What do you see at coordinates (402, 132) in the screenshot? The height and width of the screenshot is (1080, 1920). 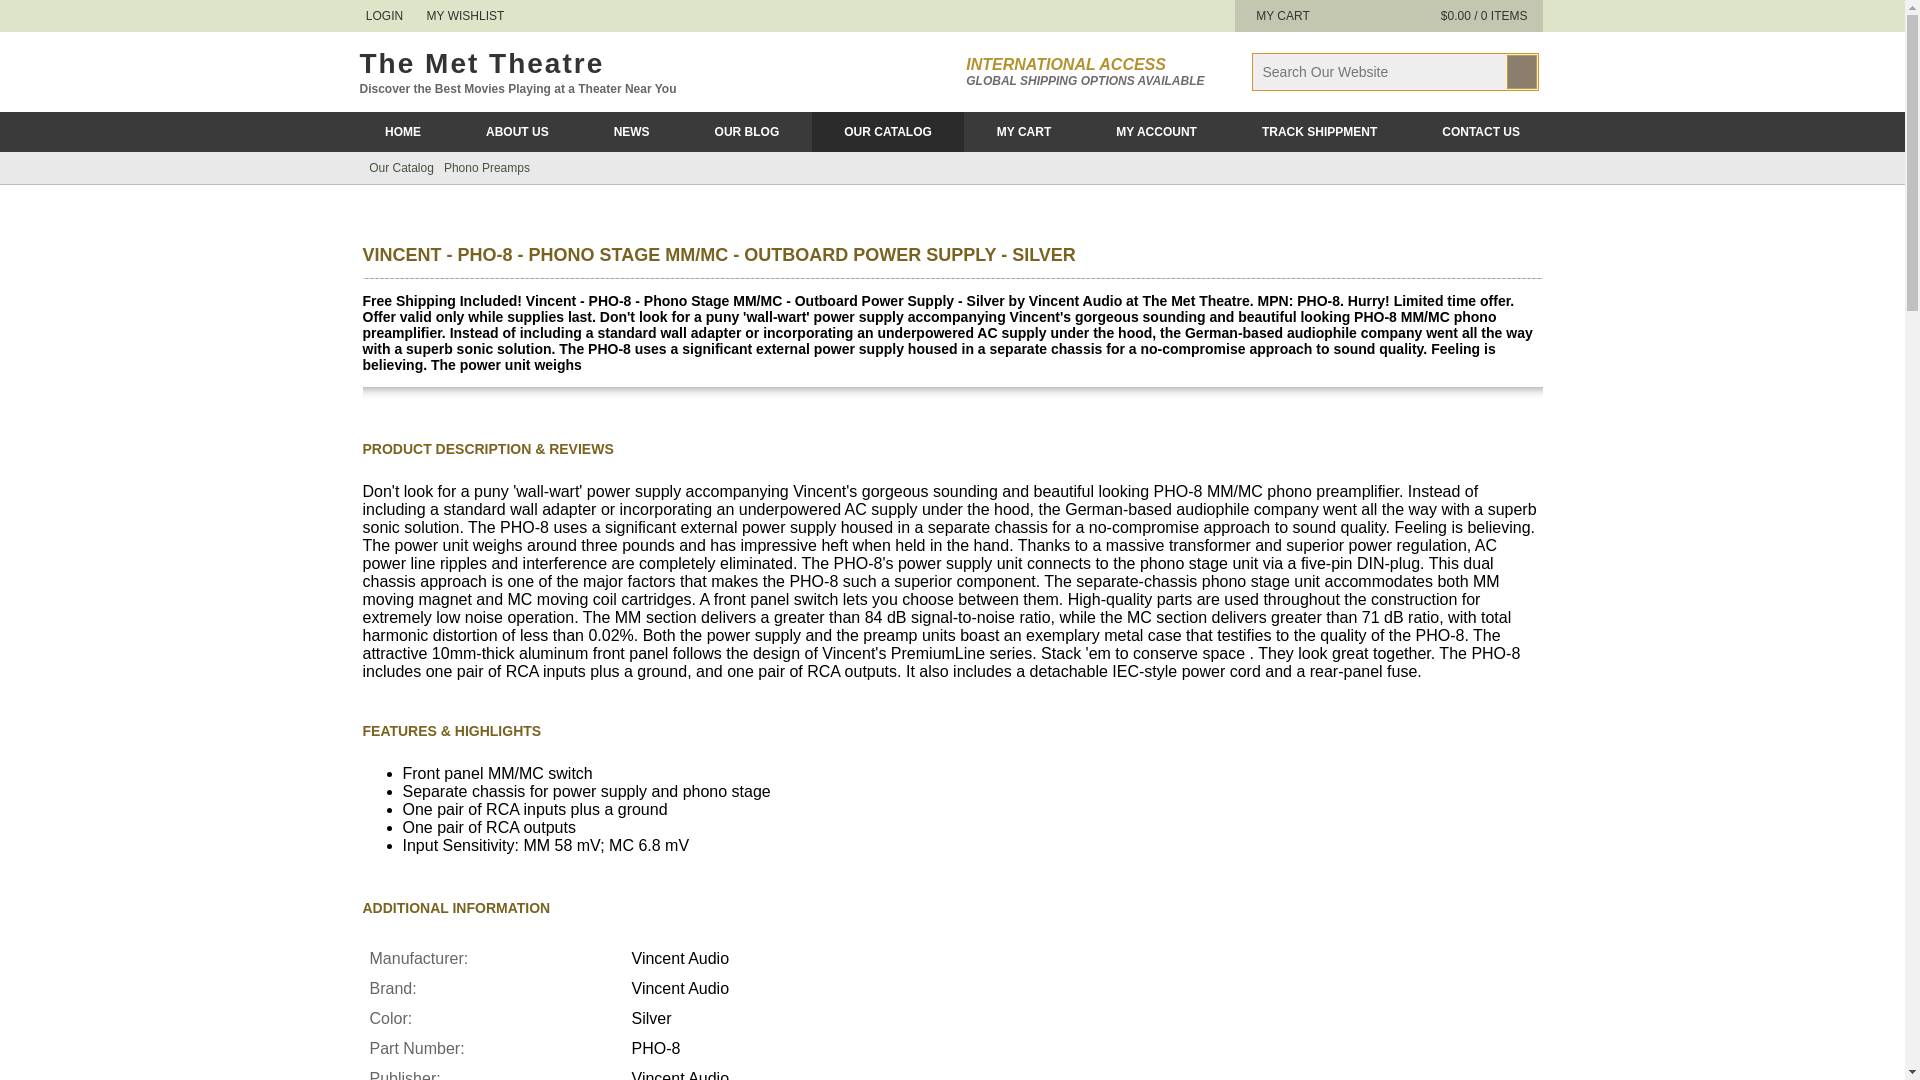 I see `HOME` at bounding box center [402, 132].